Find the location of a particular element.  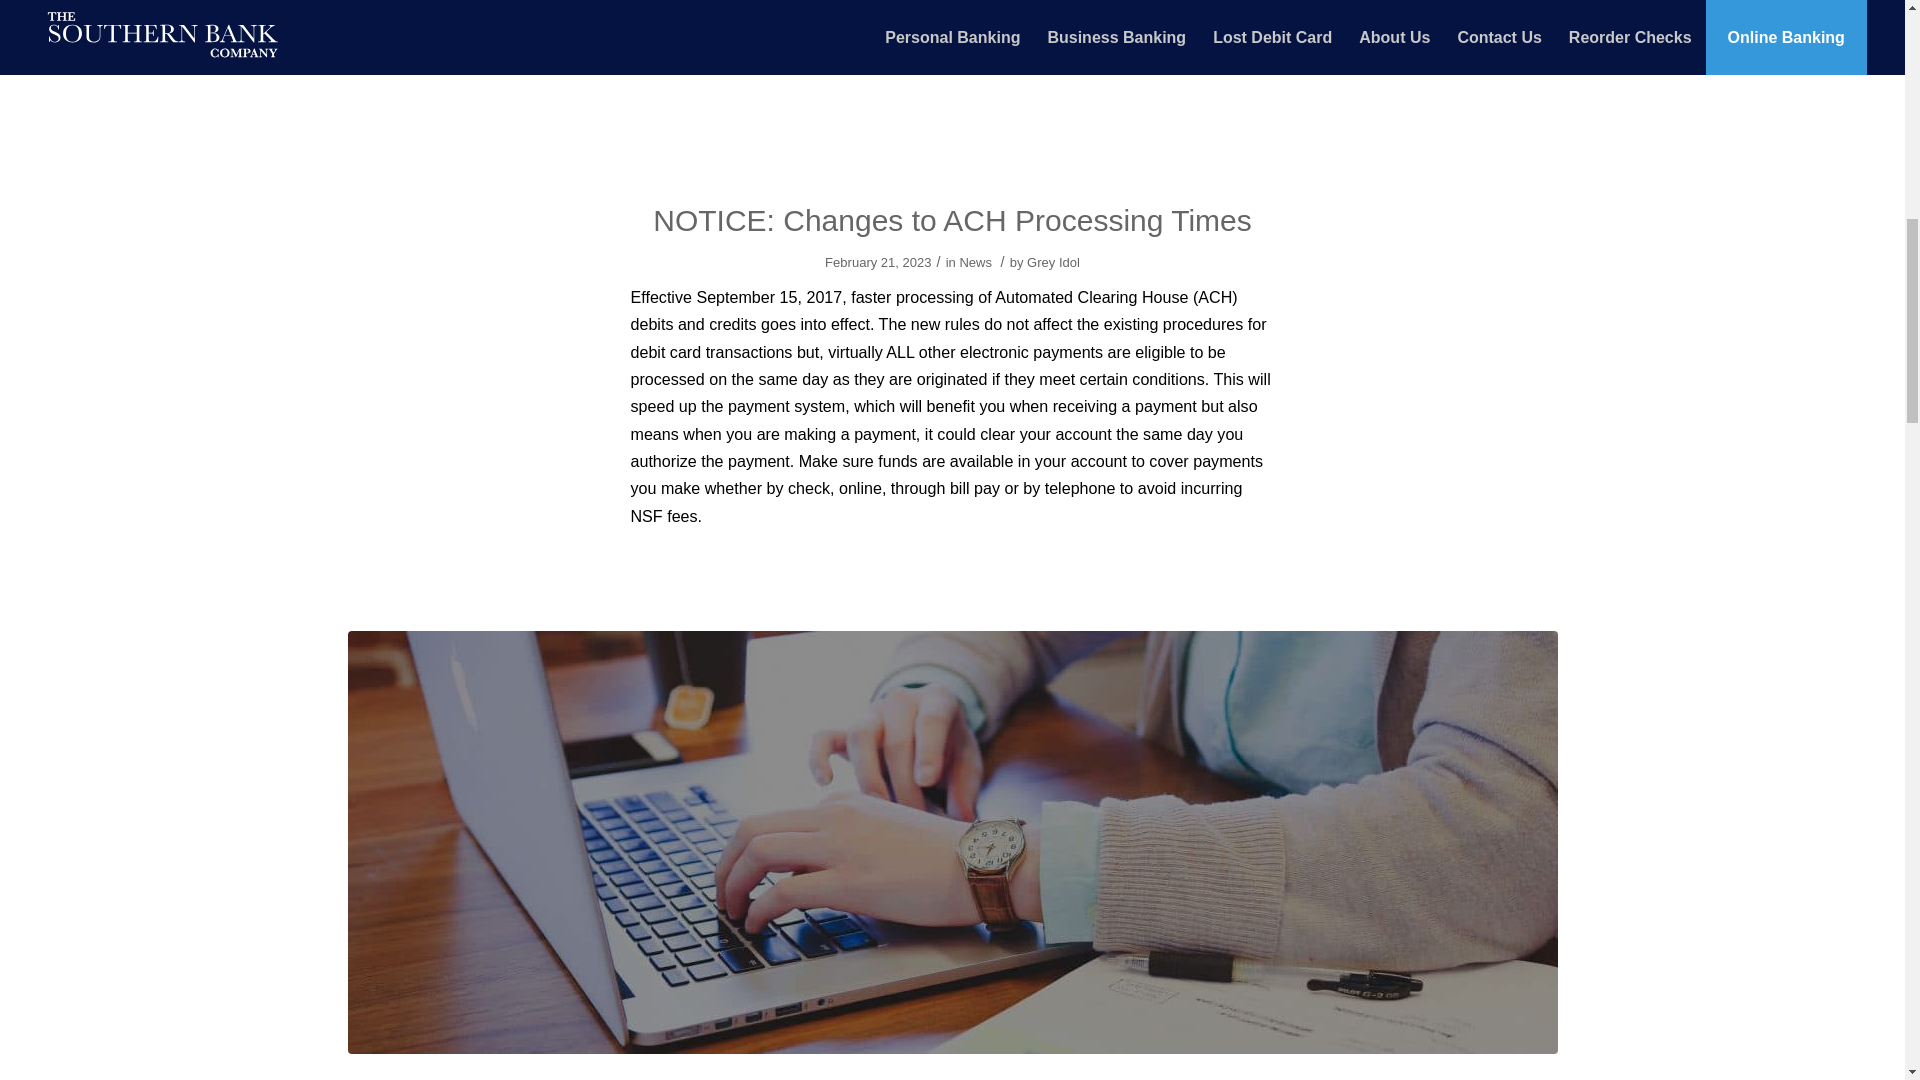

News is located at coordinates (975, 262).